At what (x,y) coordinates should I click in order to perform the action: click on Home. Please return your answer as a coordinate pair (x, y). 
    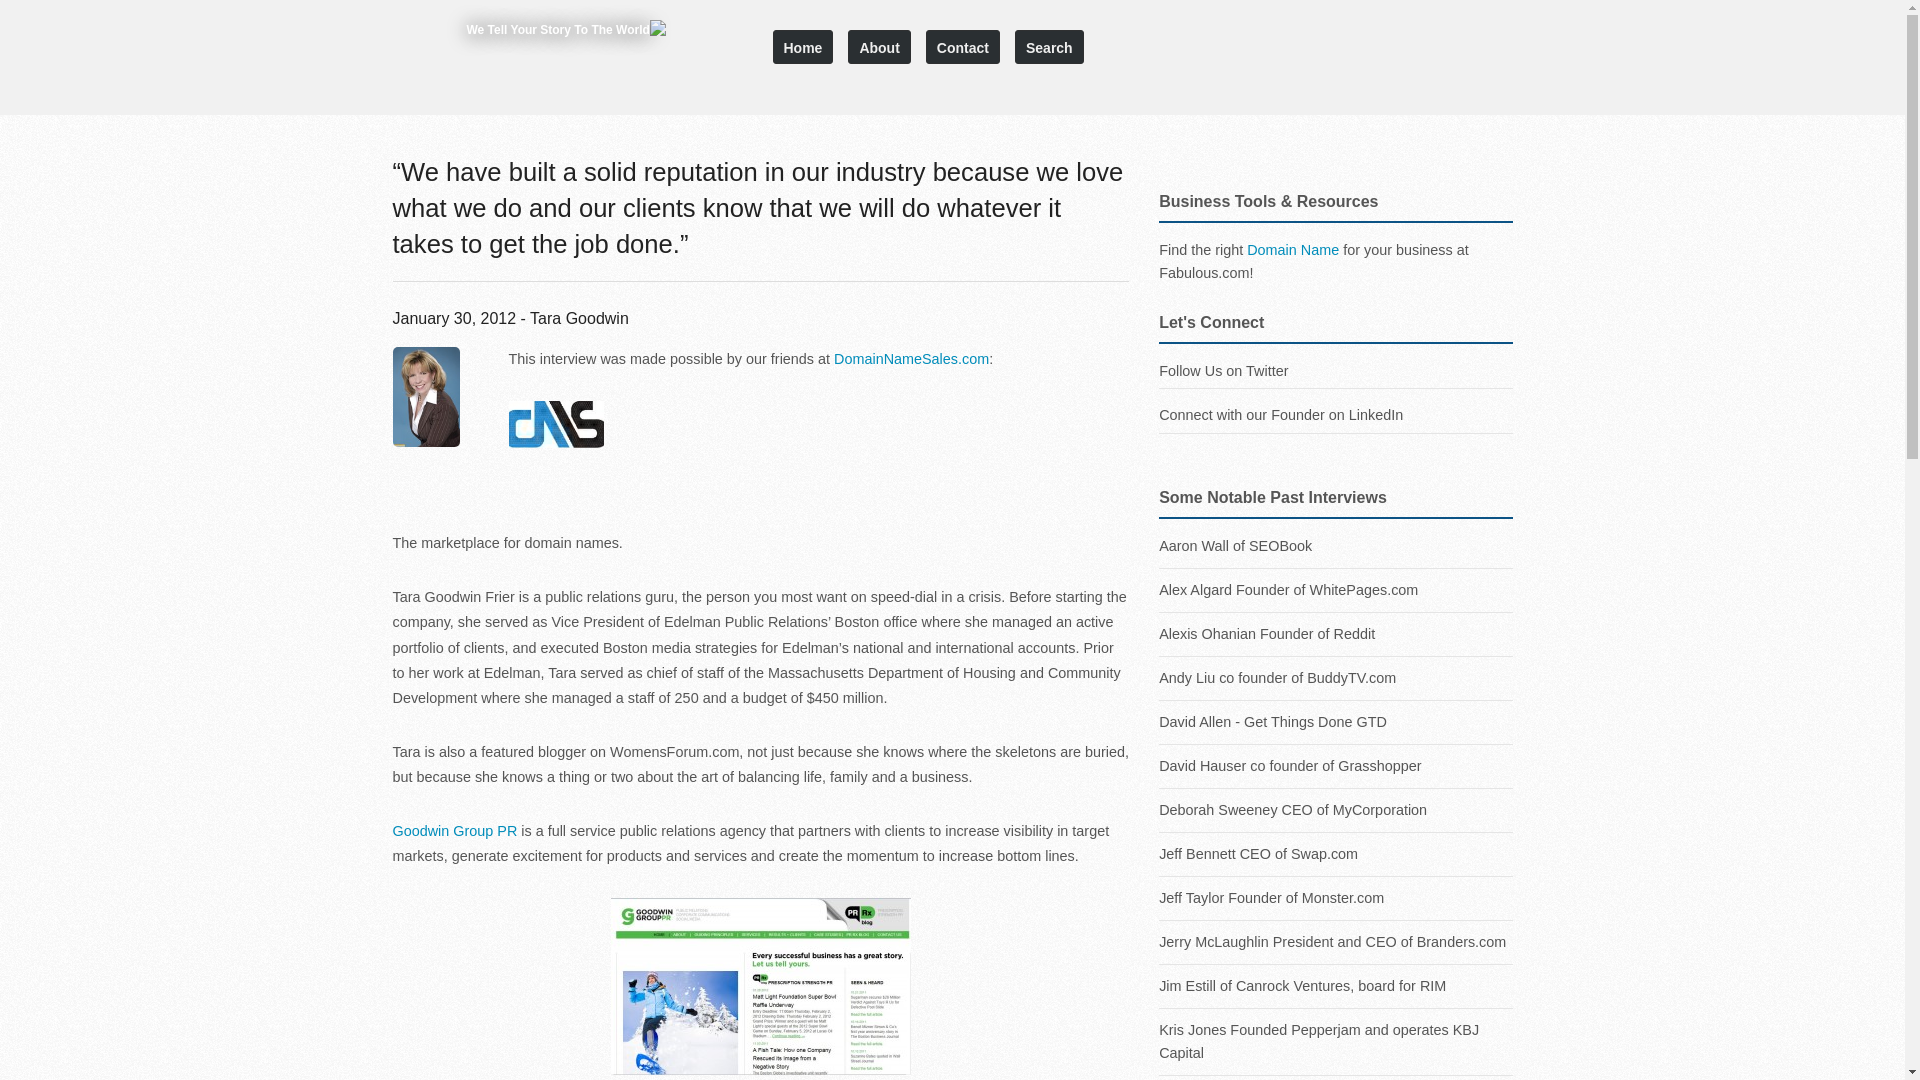
    Looking at the image, I should click on (802, 46).